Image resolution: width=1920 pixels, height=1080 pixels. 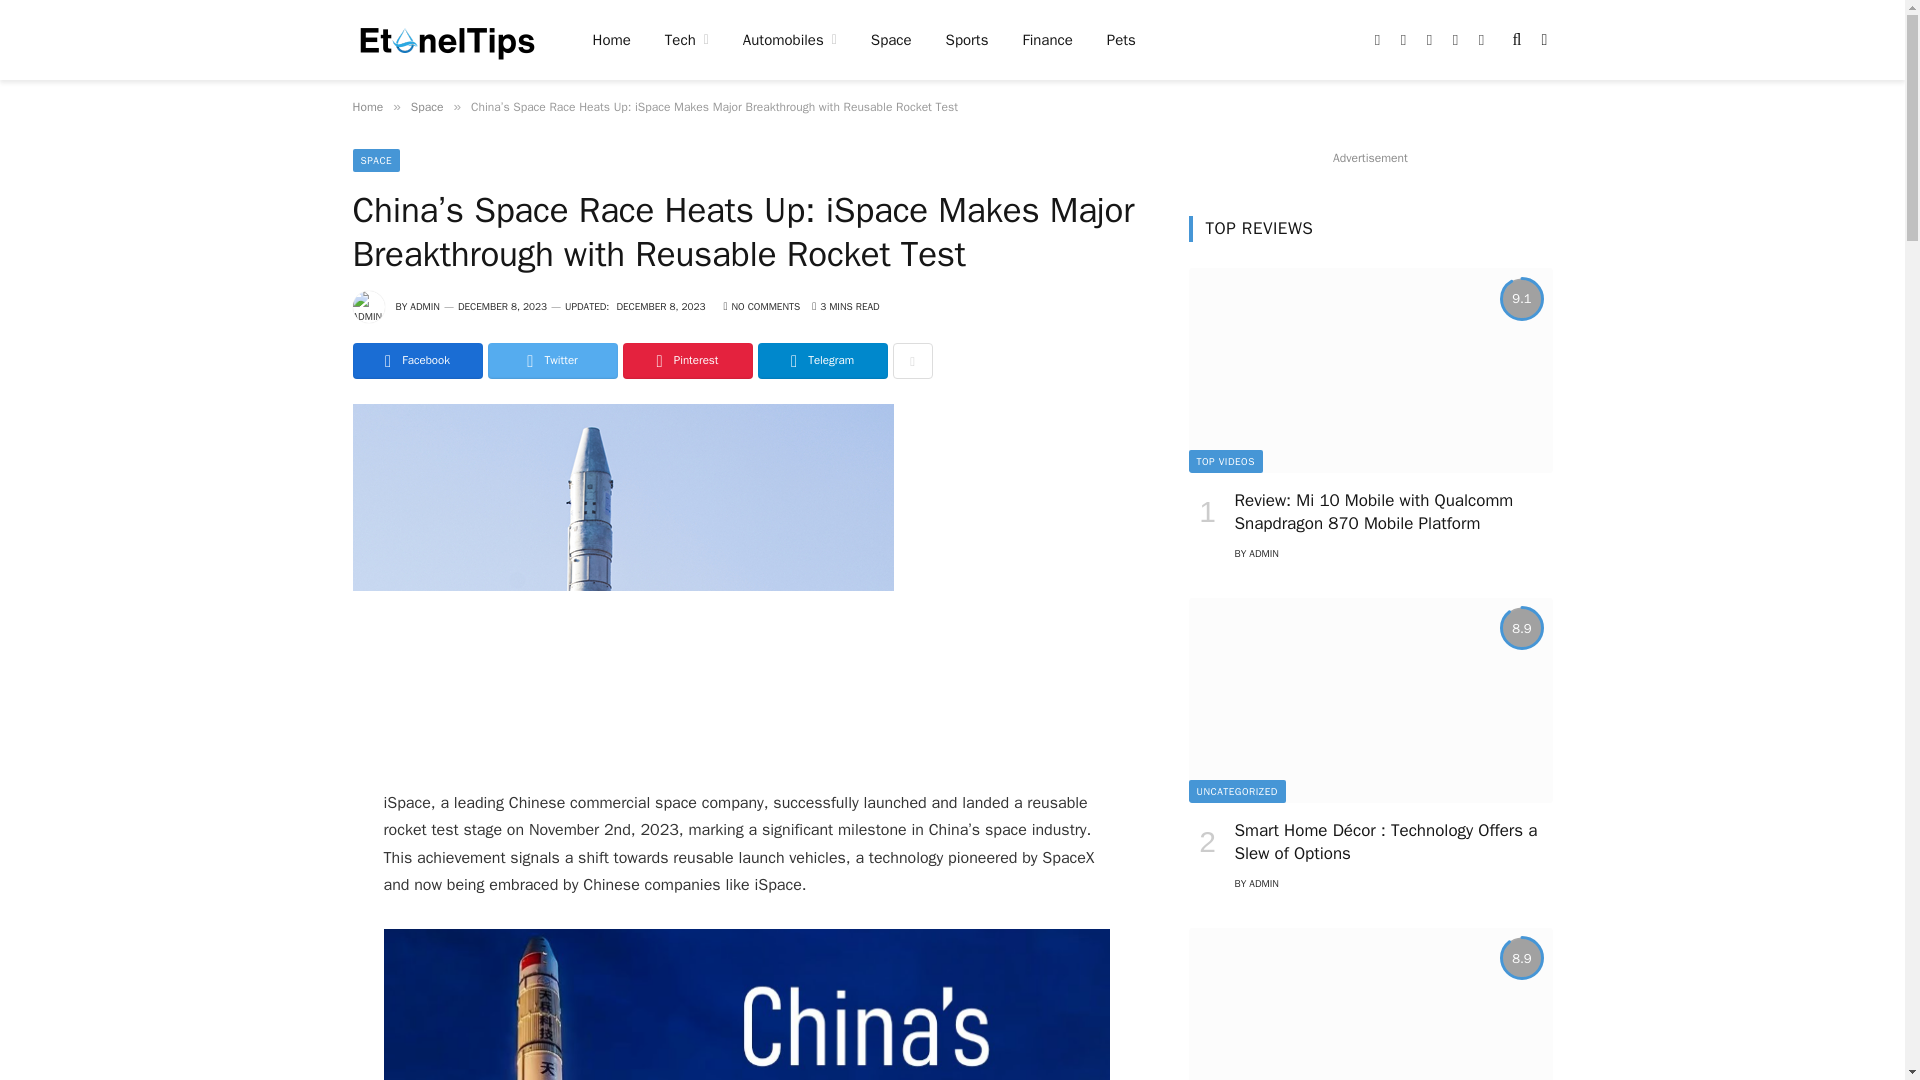 What do you see at coordinates (445, 40) in the screenshot?
I see `Etonel Tips` at bounding box center [445, 40].